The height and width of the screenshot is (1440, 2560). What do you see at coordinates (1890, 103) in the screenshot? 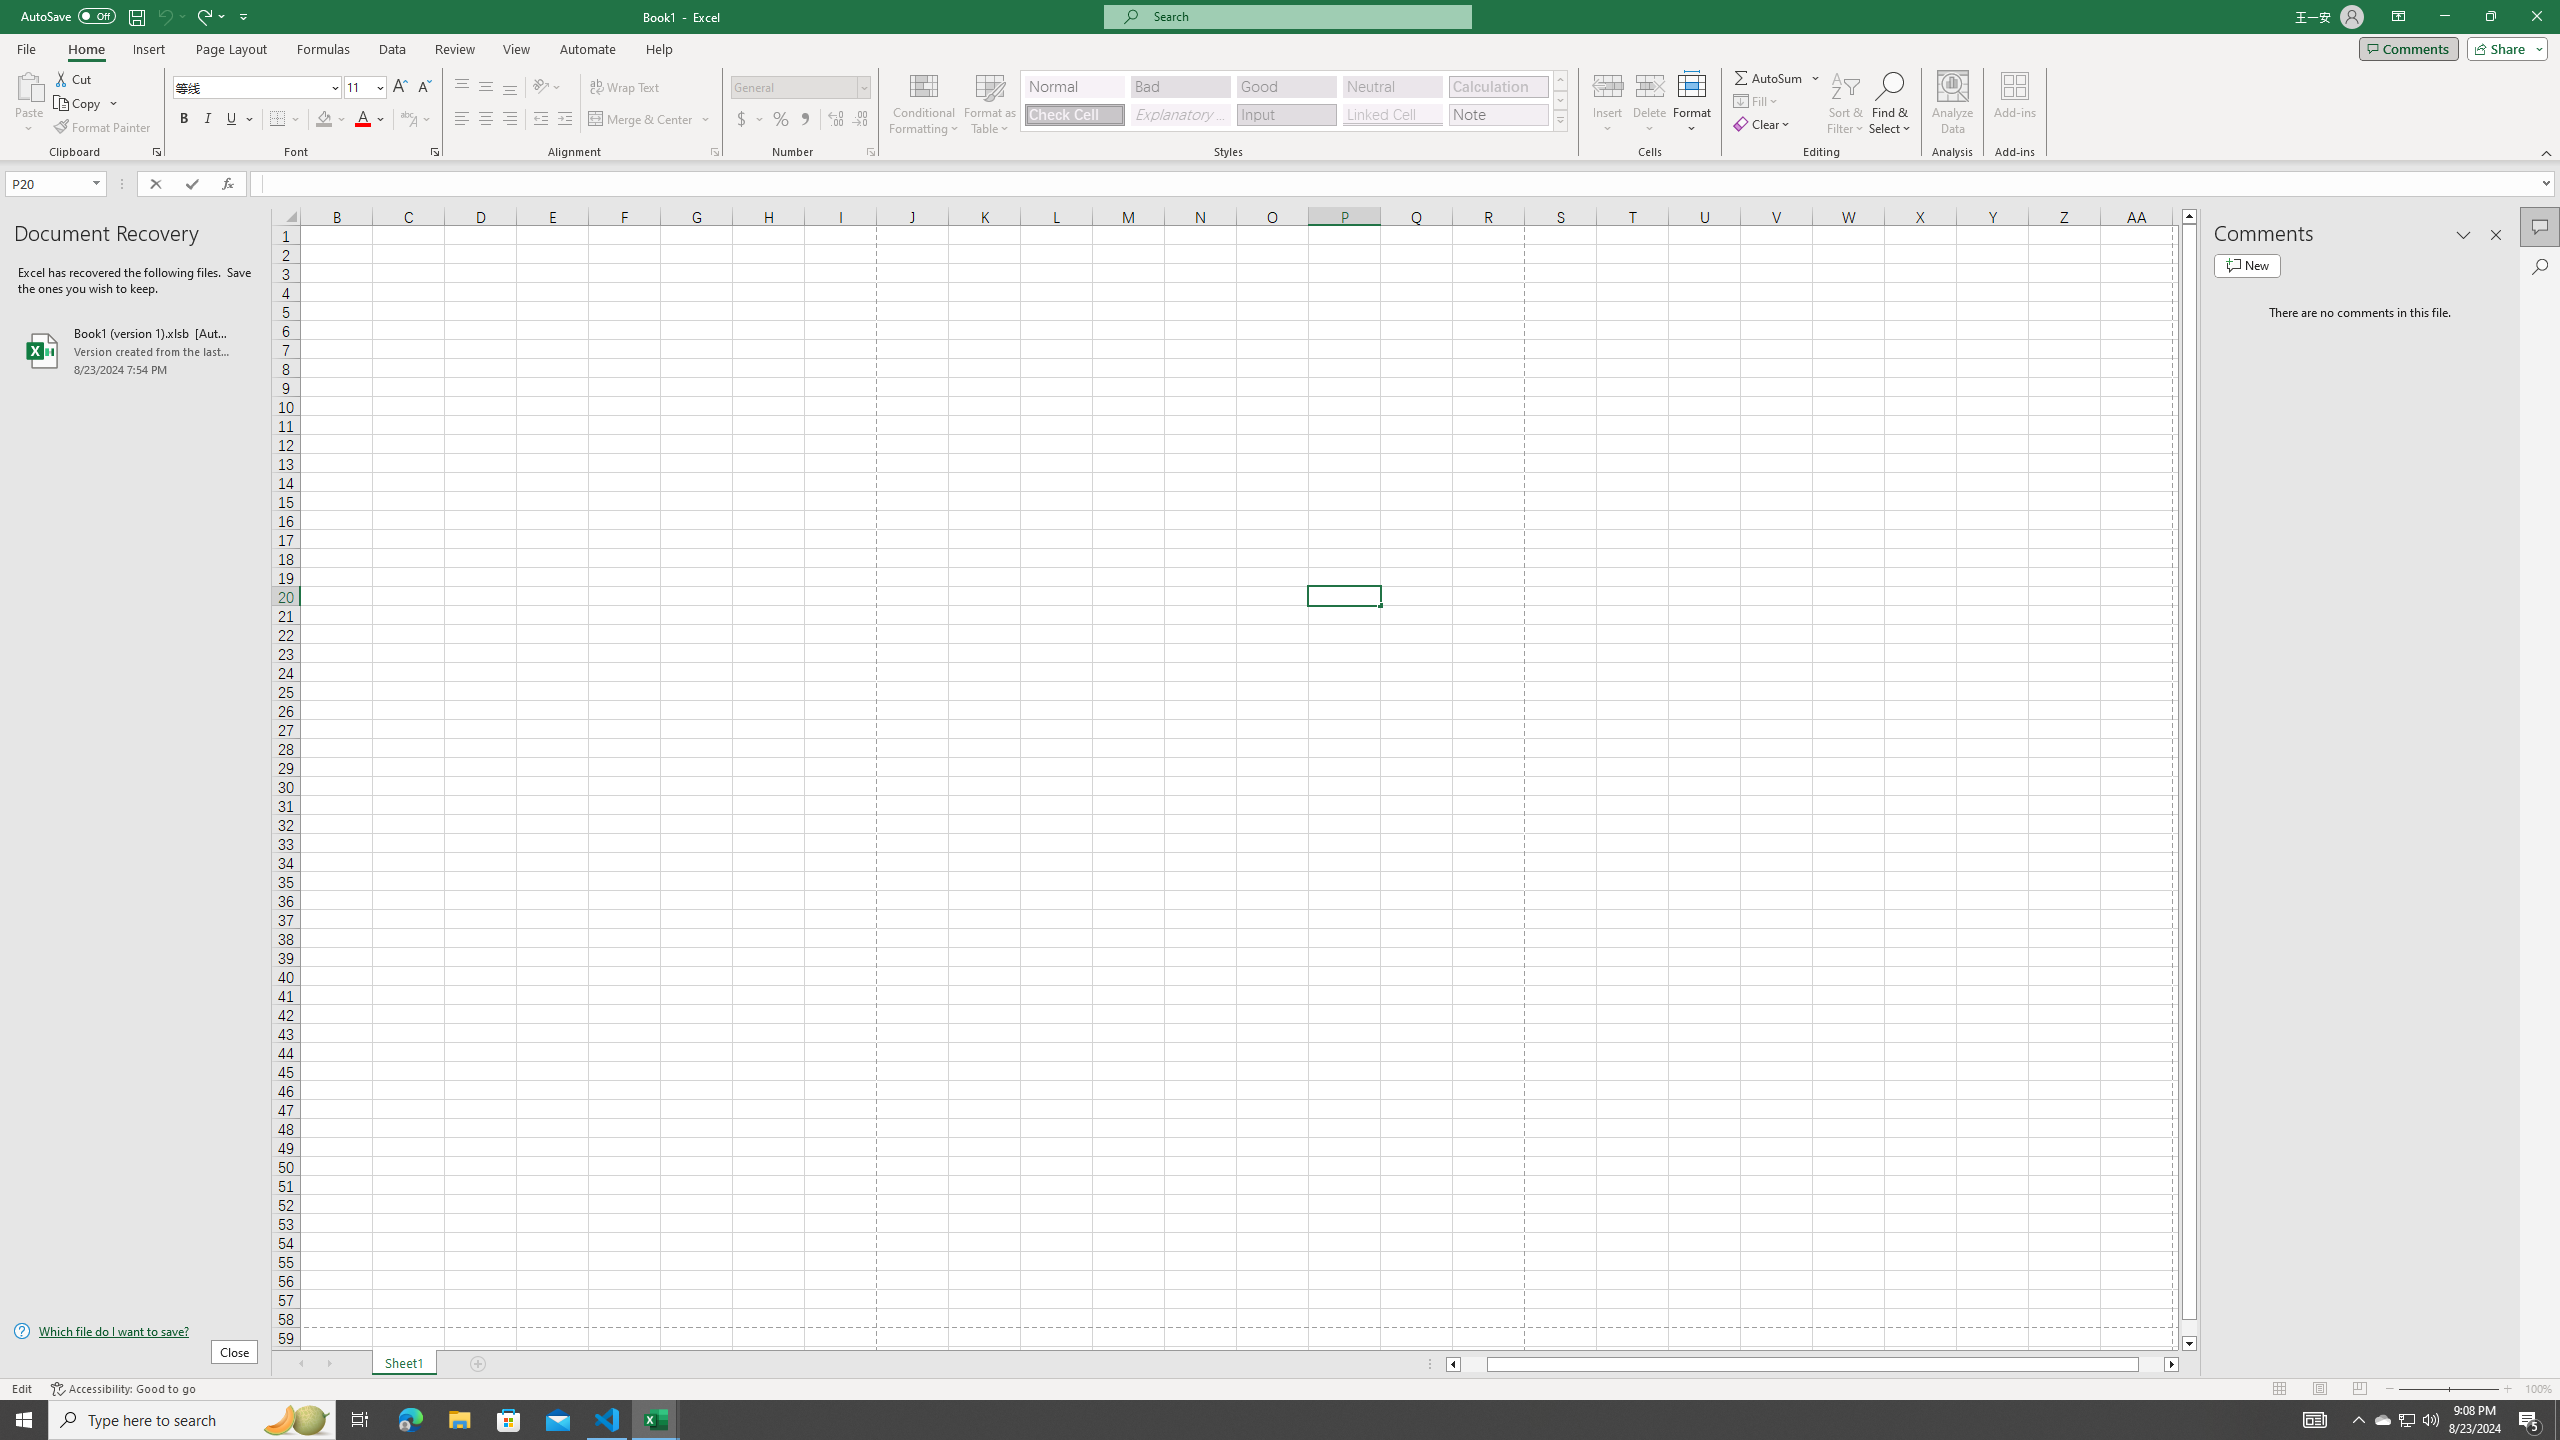
I see `Find & Select` at bounding box center [1890, 103].